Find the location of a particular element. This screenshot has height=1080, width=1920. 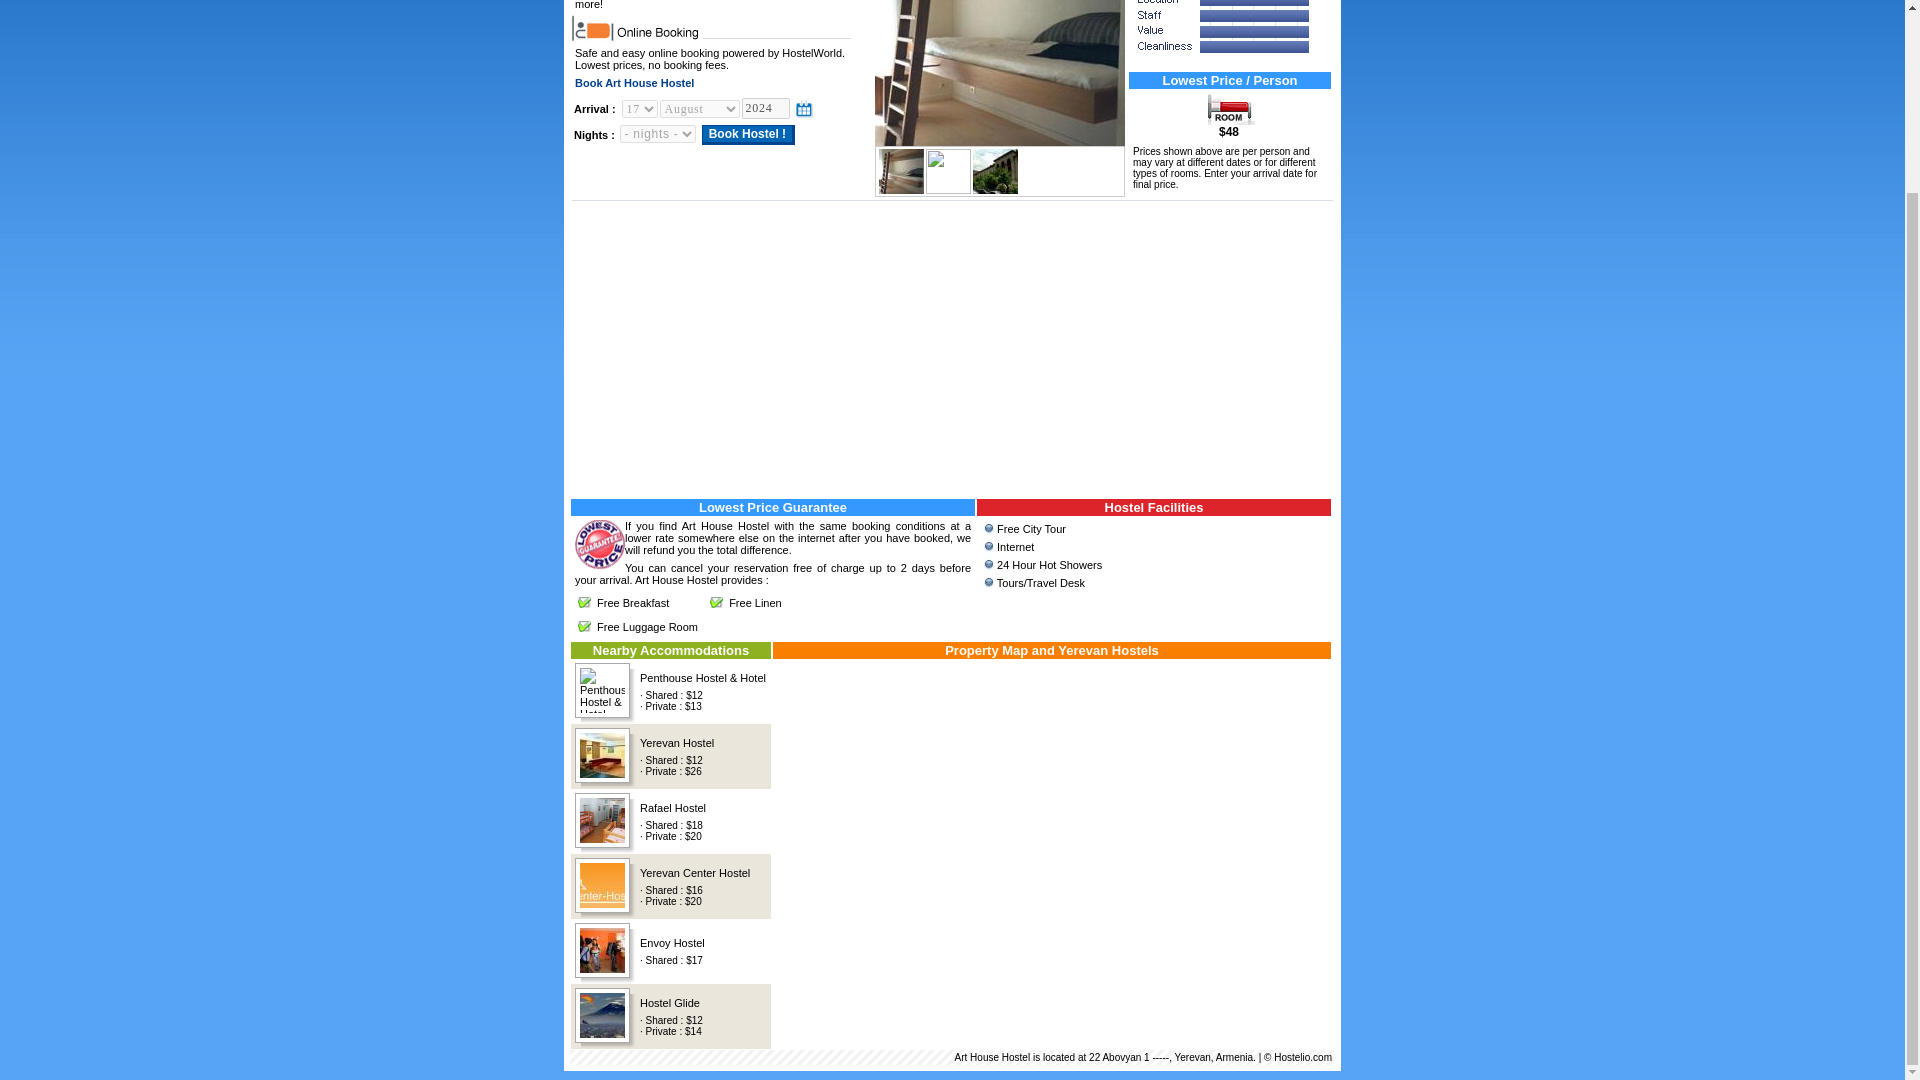

Book Hostel ! is located at coordinates (748, 134).